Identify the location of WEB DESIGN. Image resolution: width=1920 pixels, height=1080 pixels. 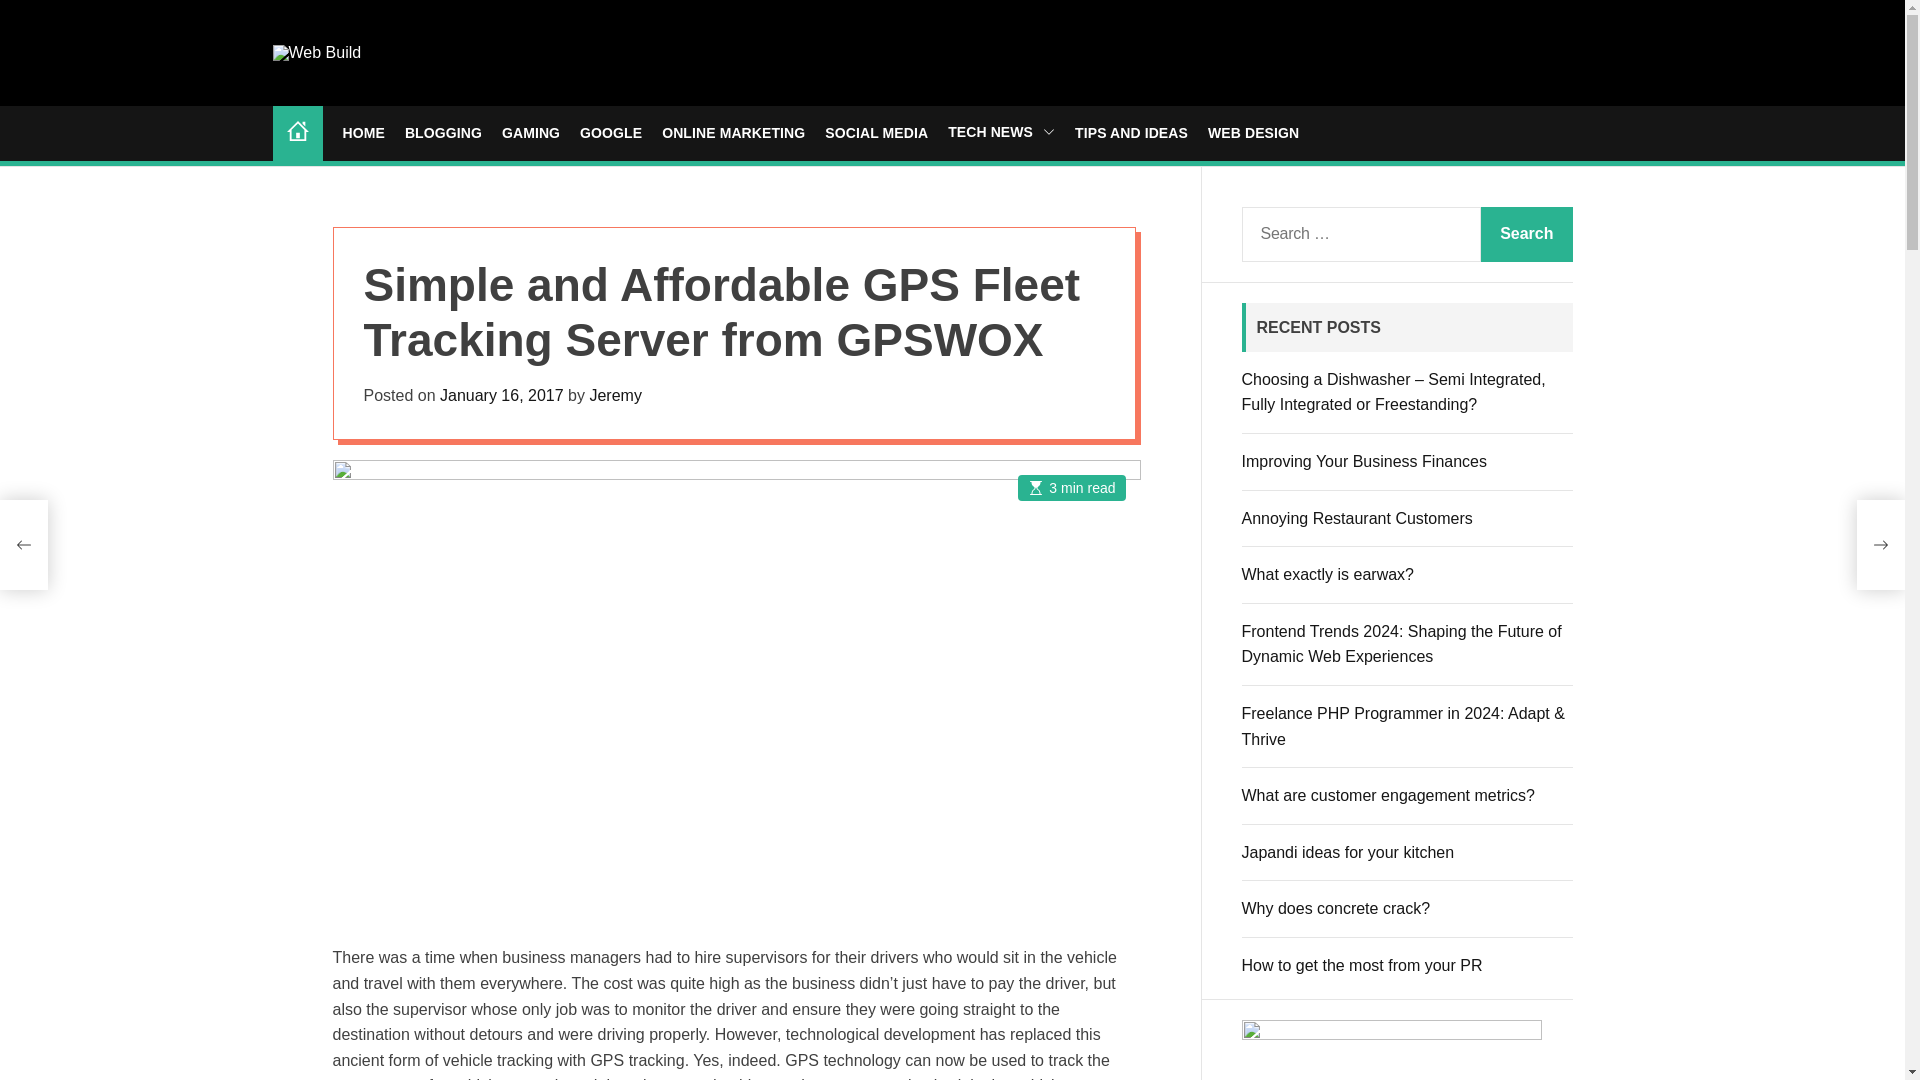
(1253, 133).